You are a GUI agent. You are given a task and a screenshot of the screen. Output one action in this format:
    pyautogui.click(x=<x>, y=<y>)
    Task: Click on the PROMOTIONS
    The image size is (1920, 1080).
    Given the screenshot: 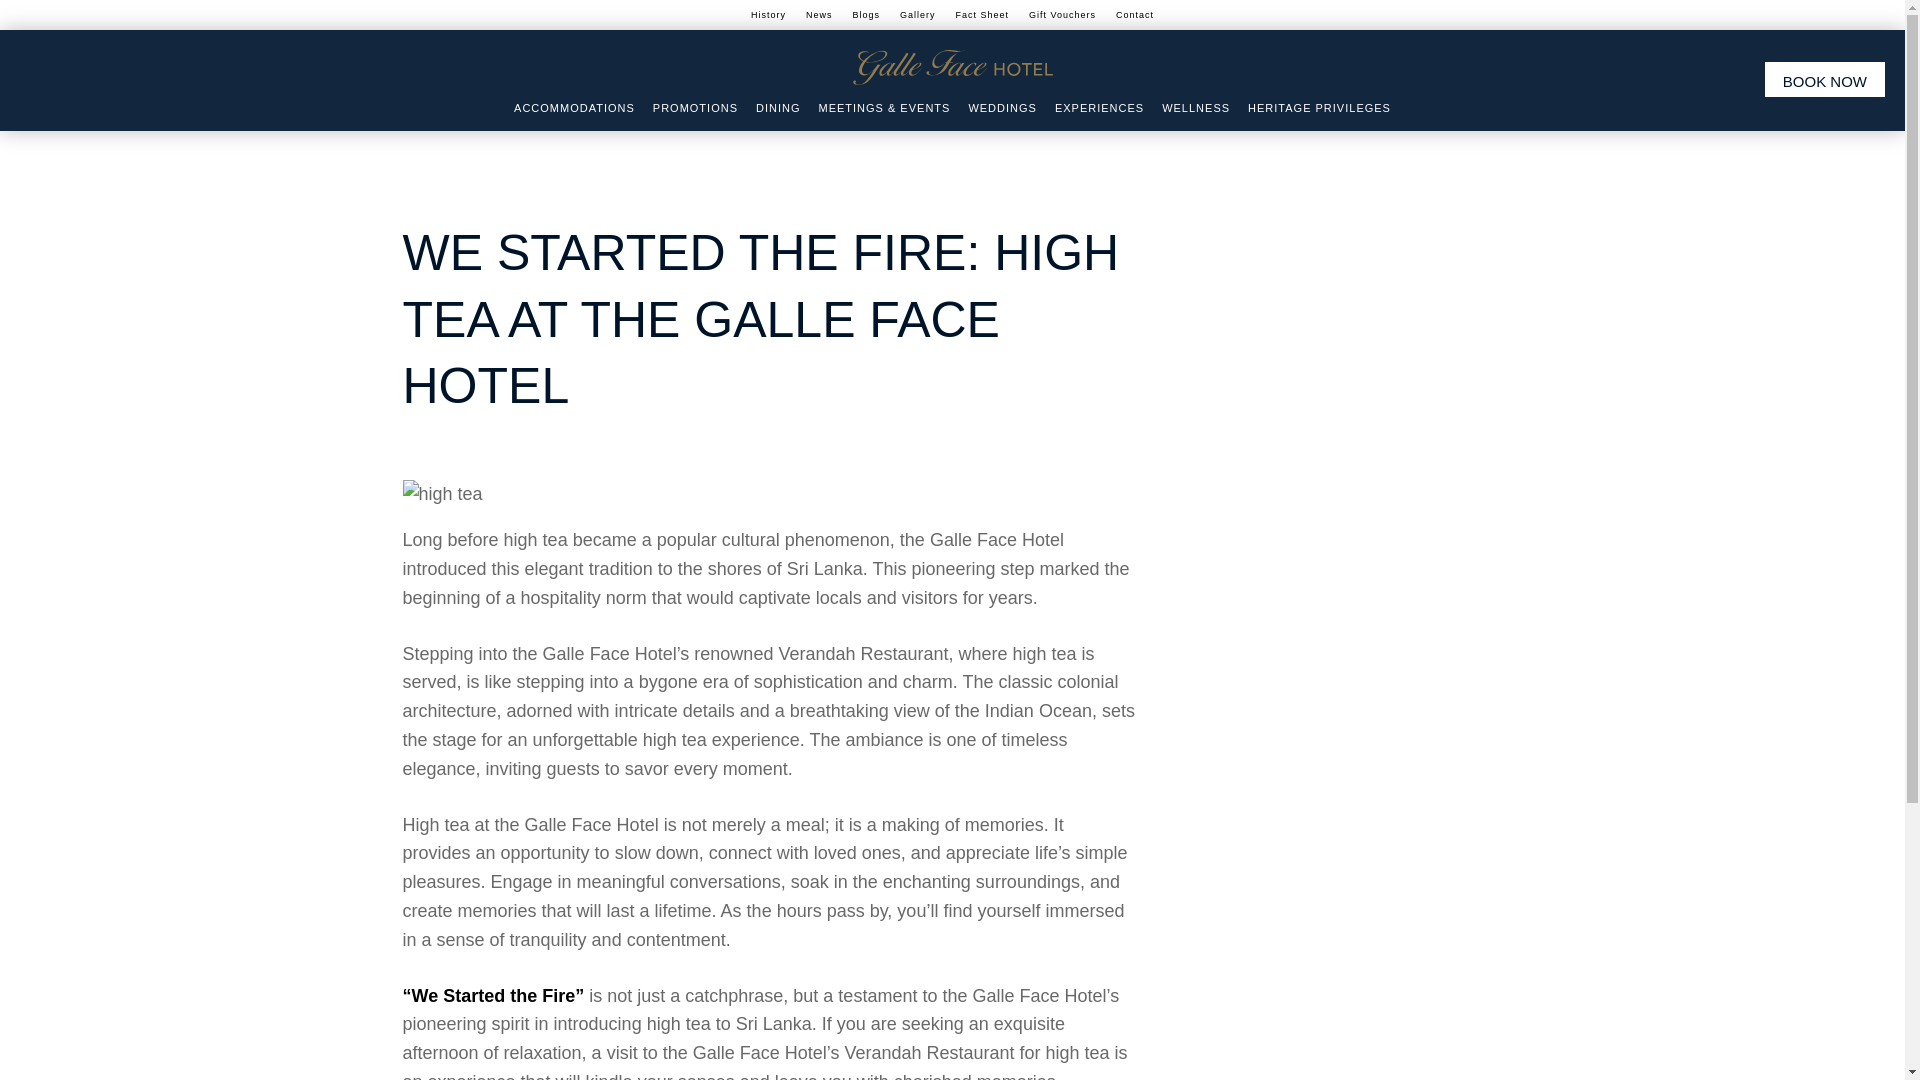 What is the action you would take?
    pyautogui.click(x=694, y=108)
    